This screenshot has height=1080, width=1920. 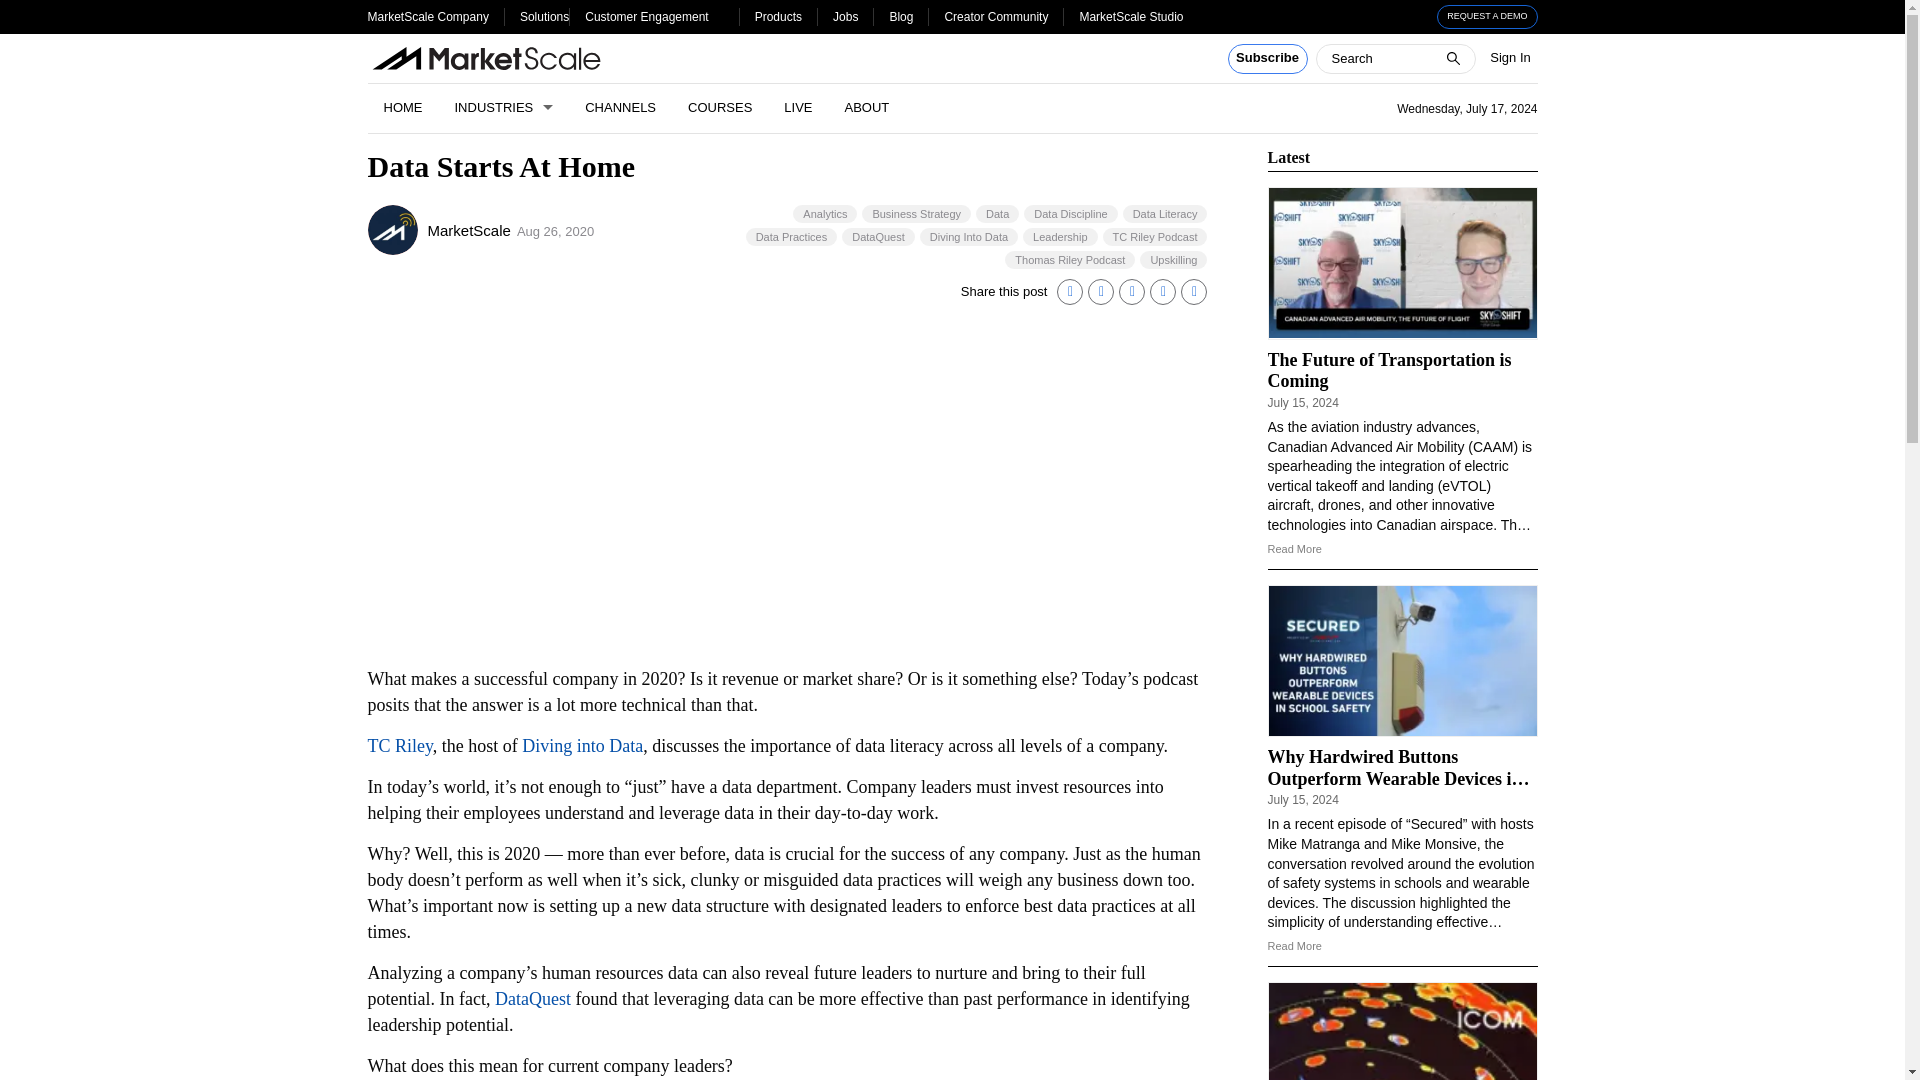 What do you see at coordinates (544, 16) in the screenshot?
I see `Solutions` at bounding box center [544, 16].